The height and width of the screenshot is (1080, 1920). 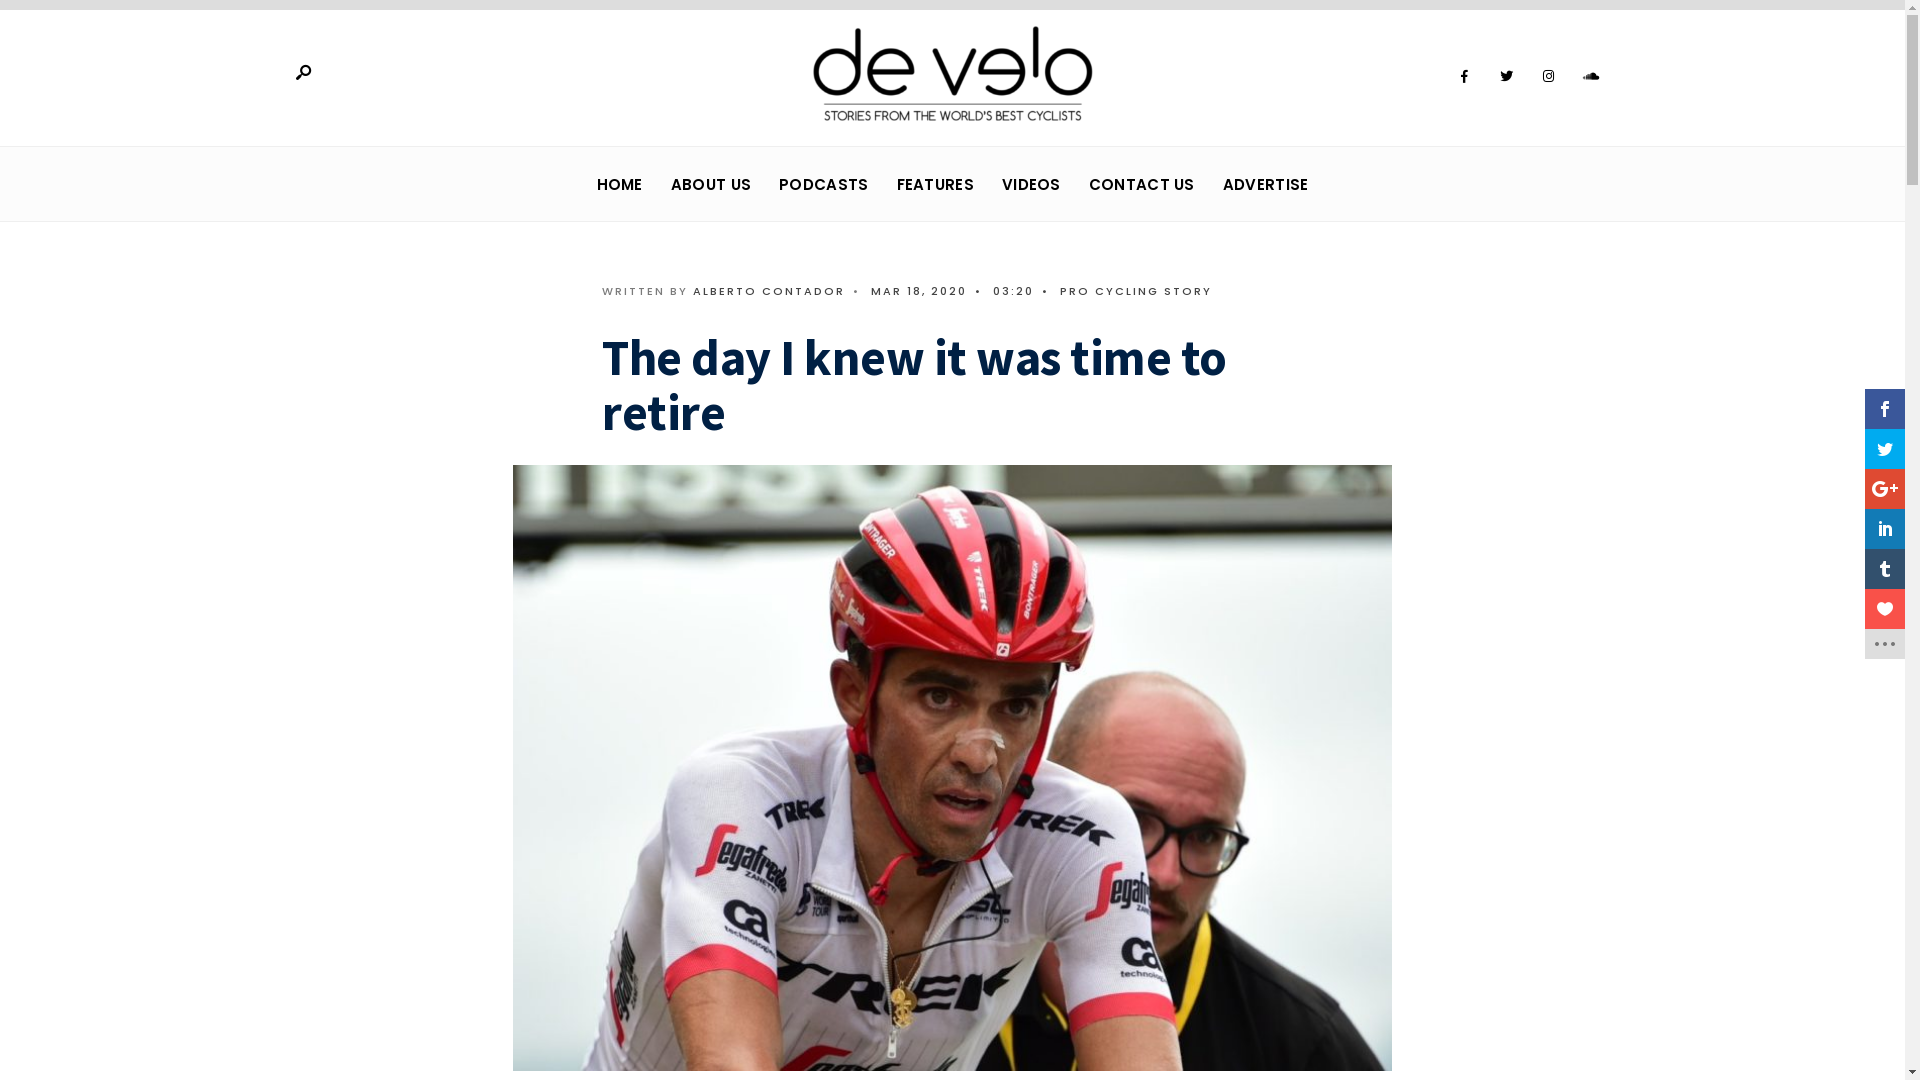 I want to click on CONTACT US, so click(x=1142, y=184).